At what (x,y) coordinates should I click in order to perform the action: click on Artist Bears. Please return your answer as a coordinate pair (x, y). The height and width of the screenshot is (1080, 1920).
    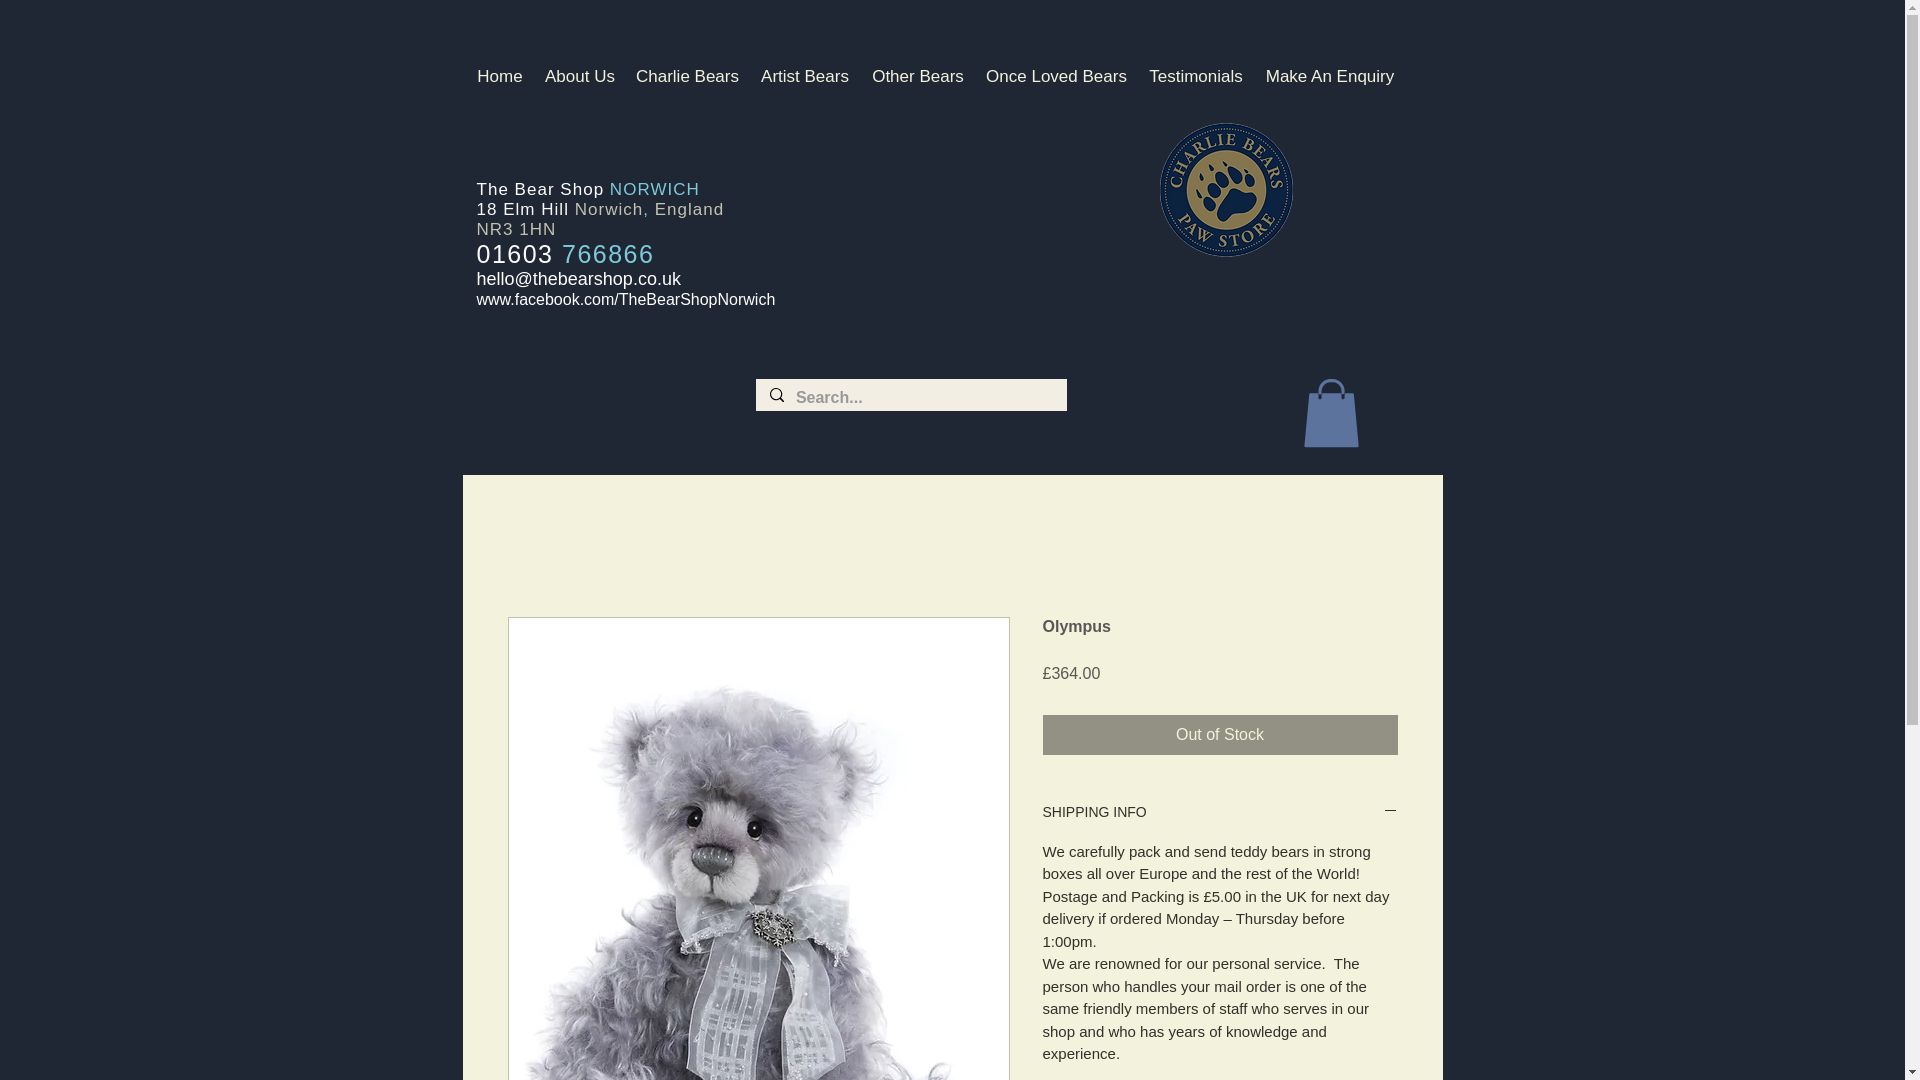
    Looking at the image, I should click on (805, 76).